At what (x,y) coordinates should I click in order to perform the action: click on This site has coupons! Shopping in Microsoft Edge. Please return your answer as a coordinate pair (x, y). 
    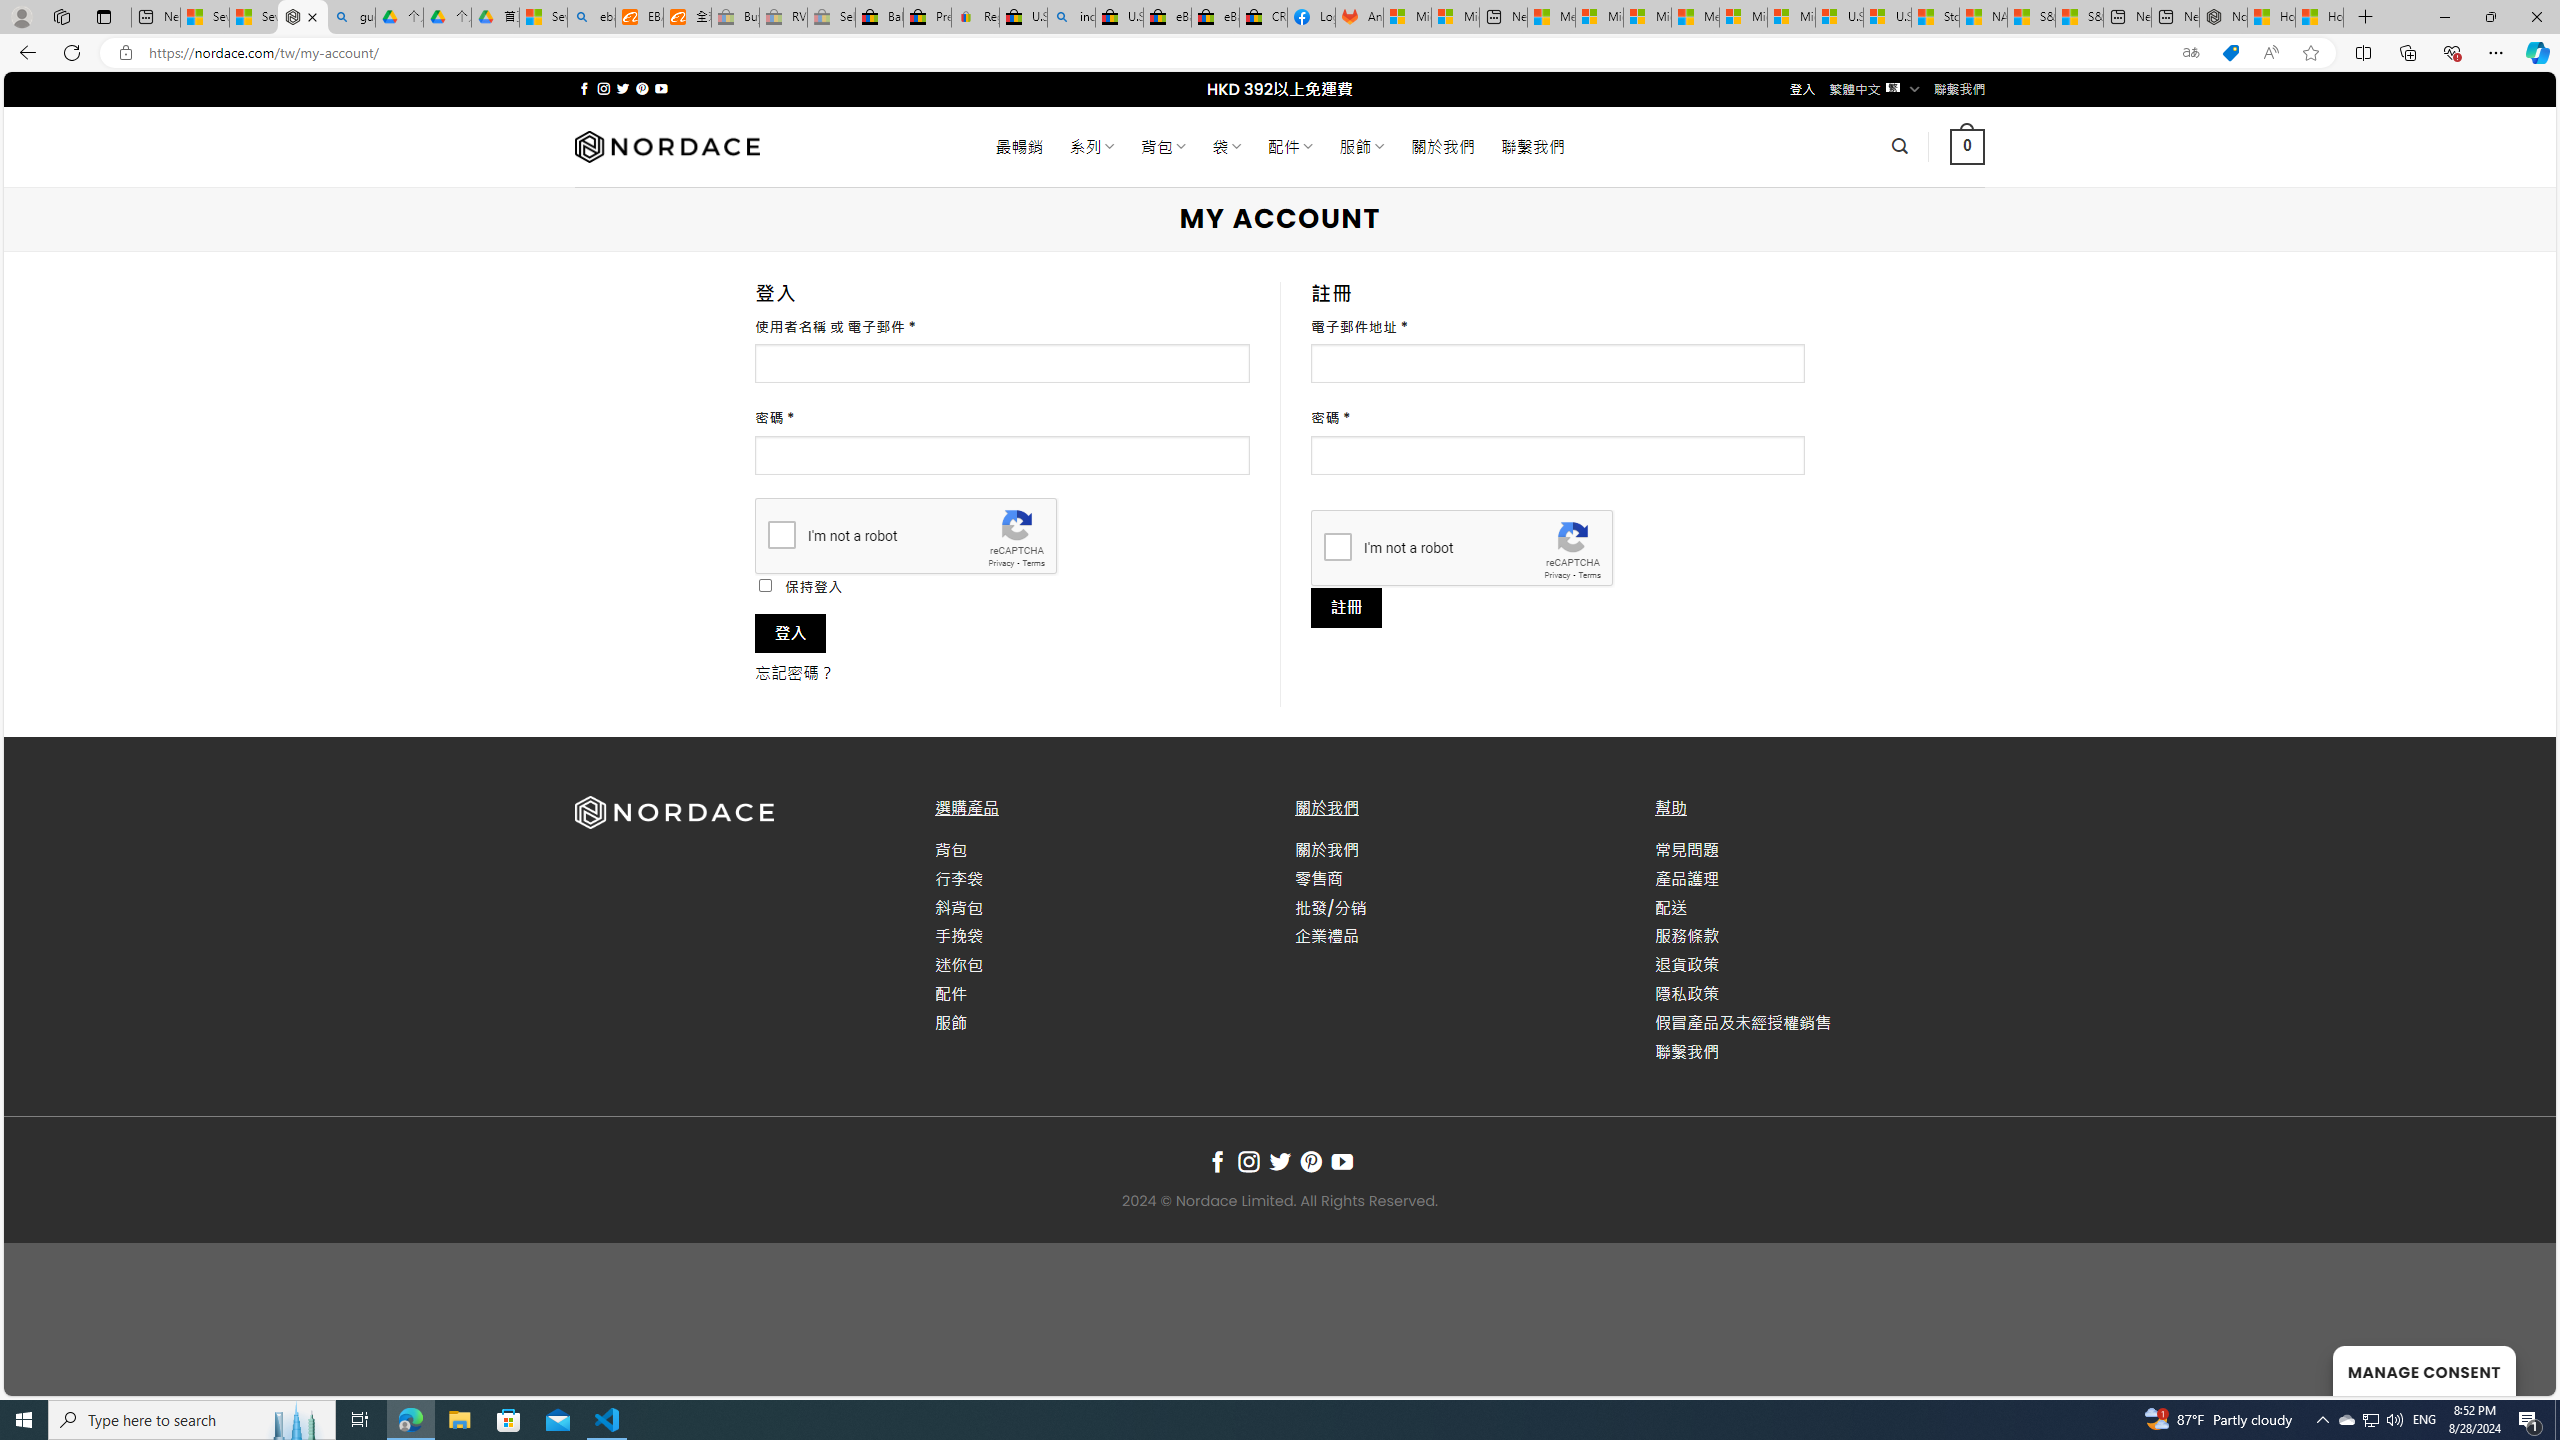
    Looking at the image, I should click on (2230, 53).